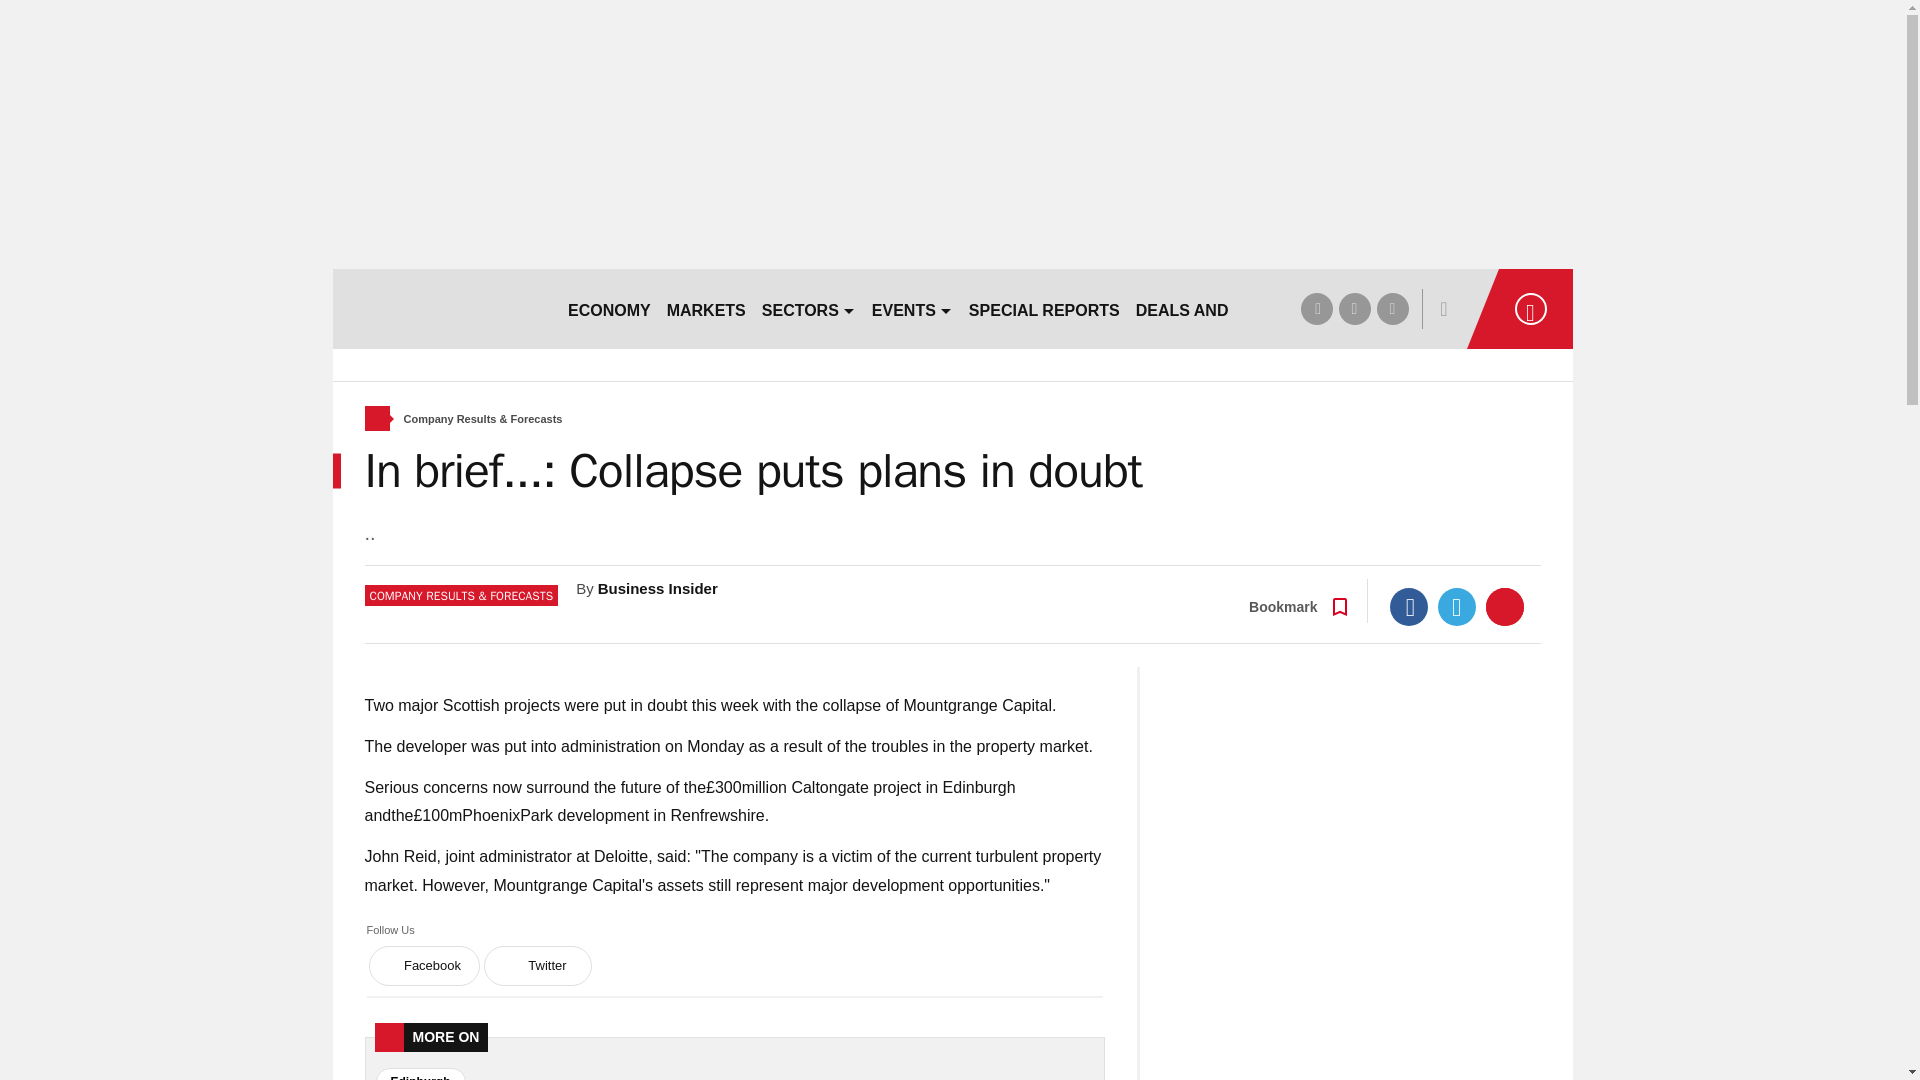  What do you see at coordinates (912, 308) in the screenshot?
I see `EVENTS` at bounding box center [912, 308].